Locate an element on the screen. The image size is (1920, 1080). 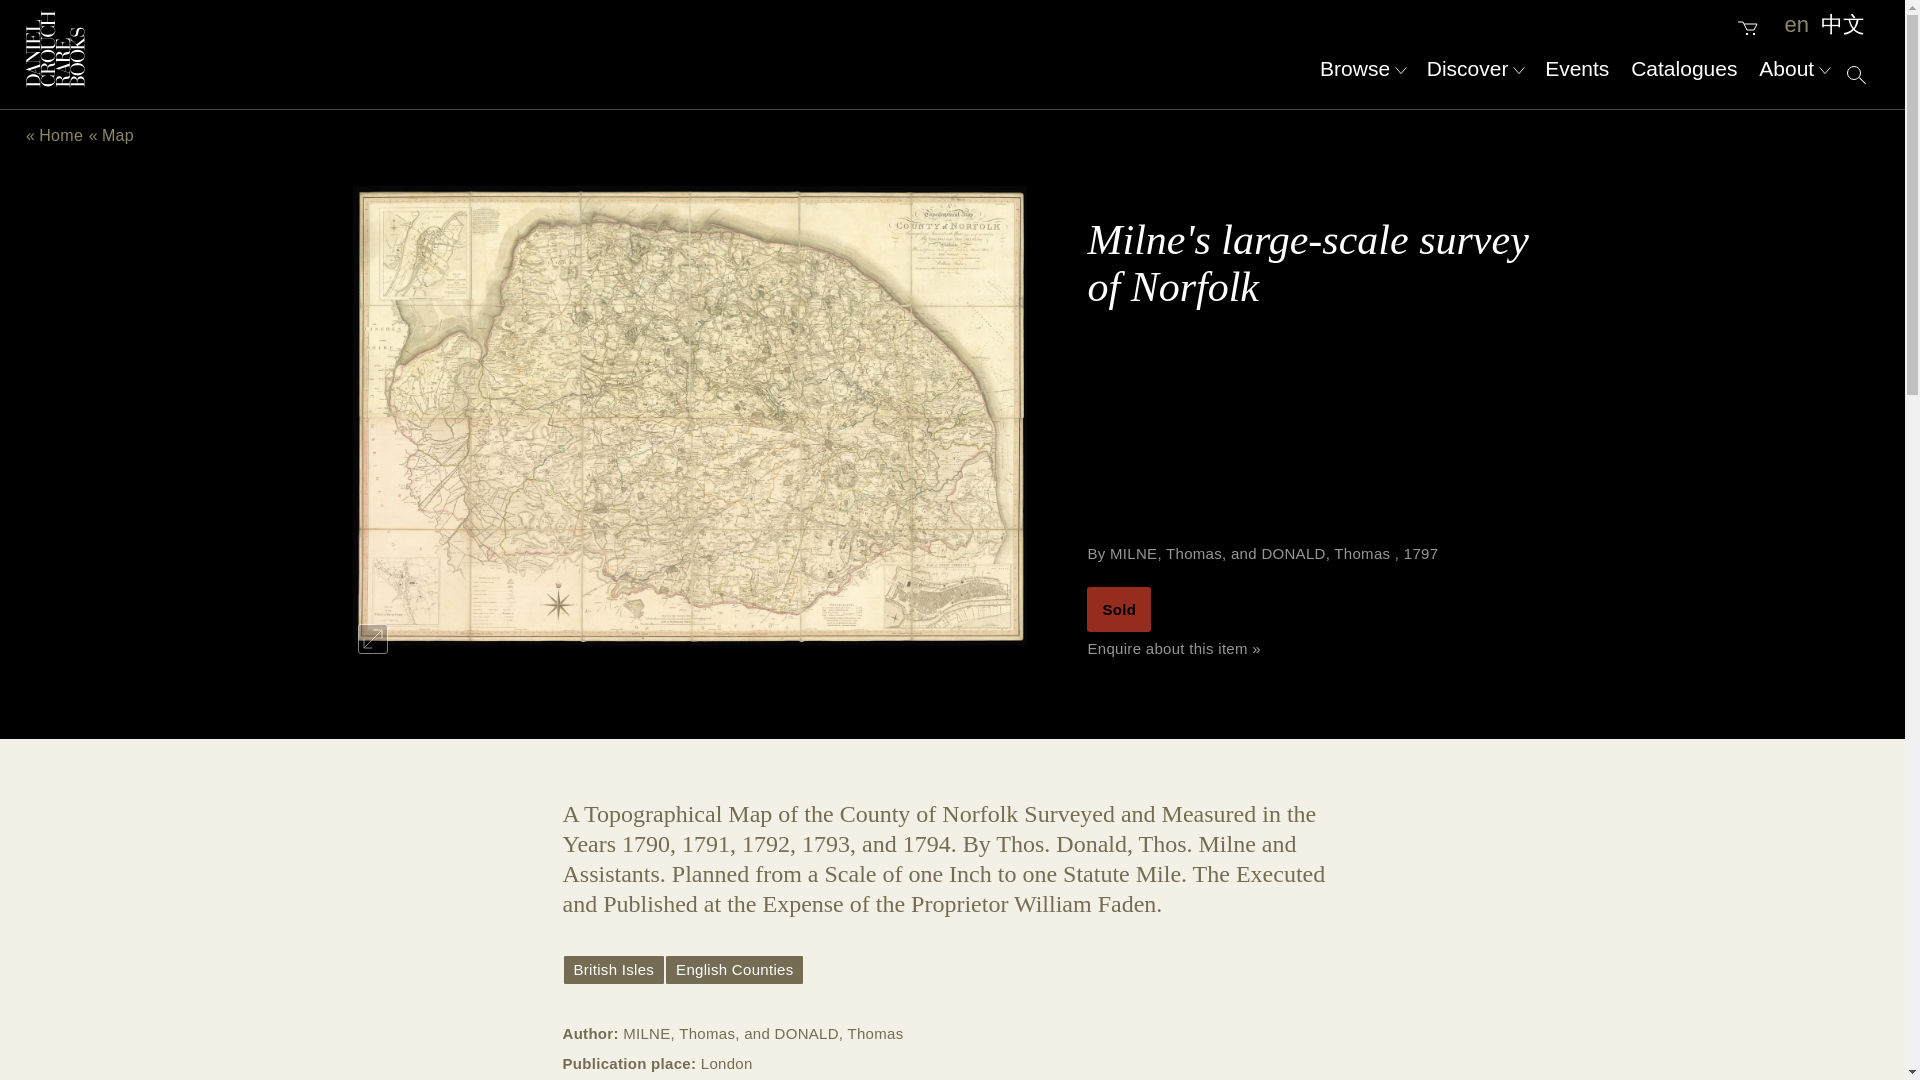
Daniel Crouch Rare Books logo is located at coordinates (55, 48).